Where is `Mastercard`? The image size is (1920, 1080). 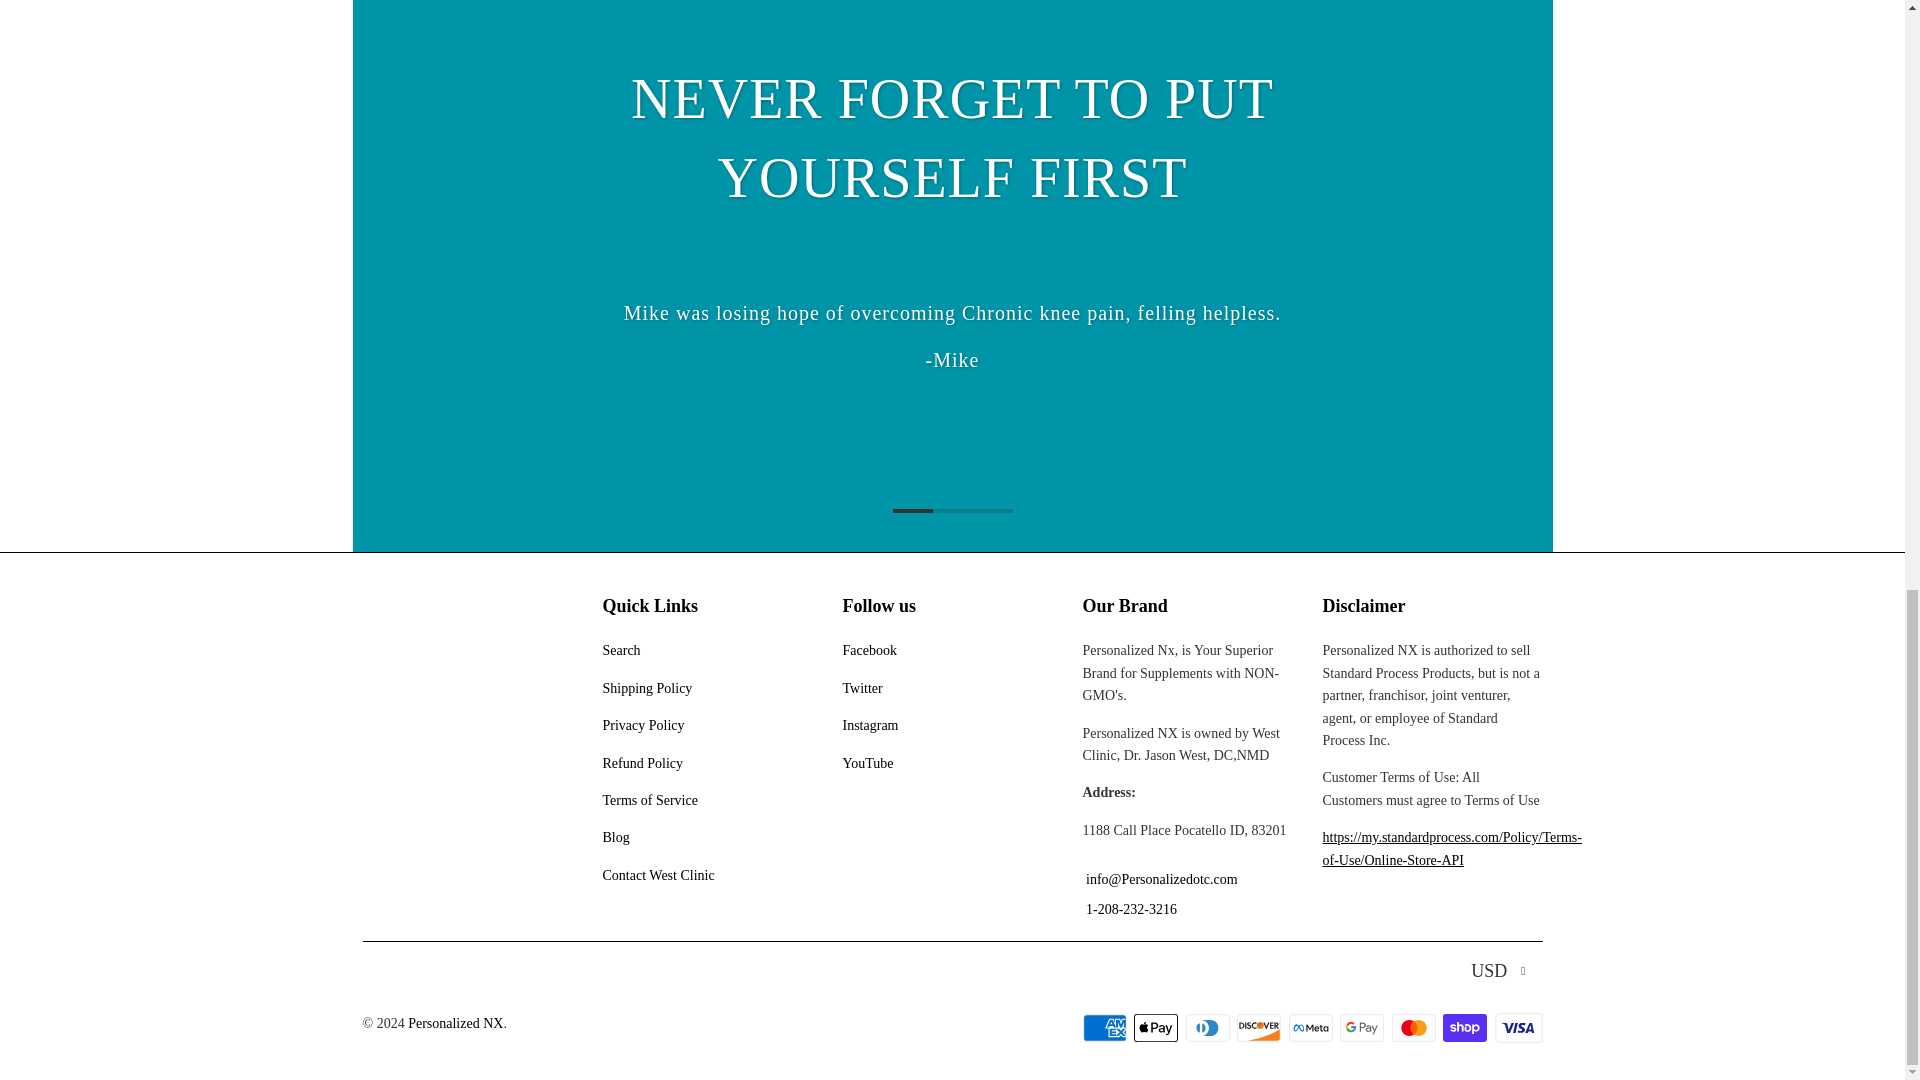 Mastercard is located at coordinates (1416, 1028).